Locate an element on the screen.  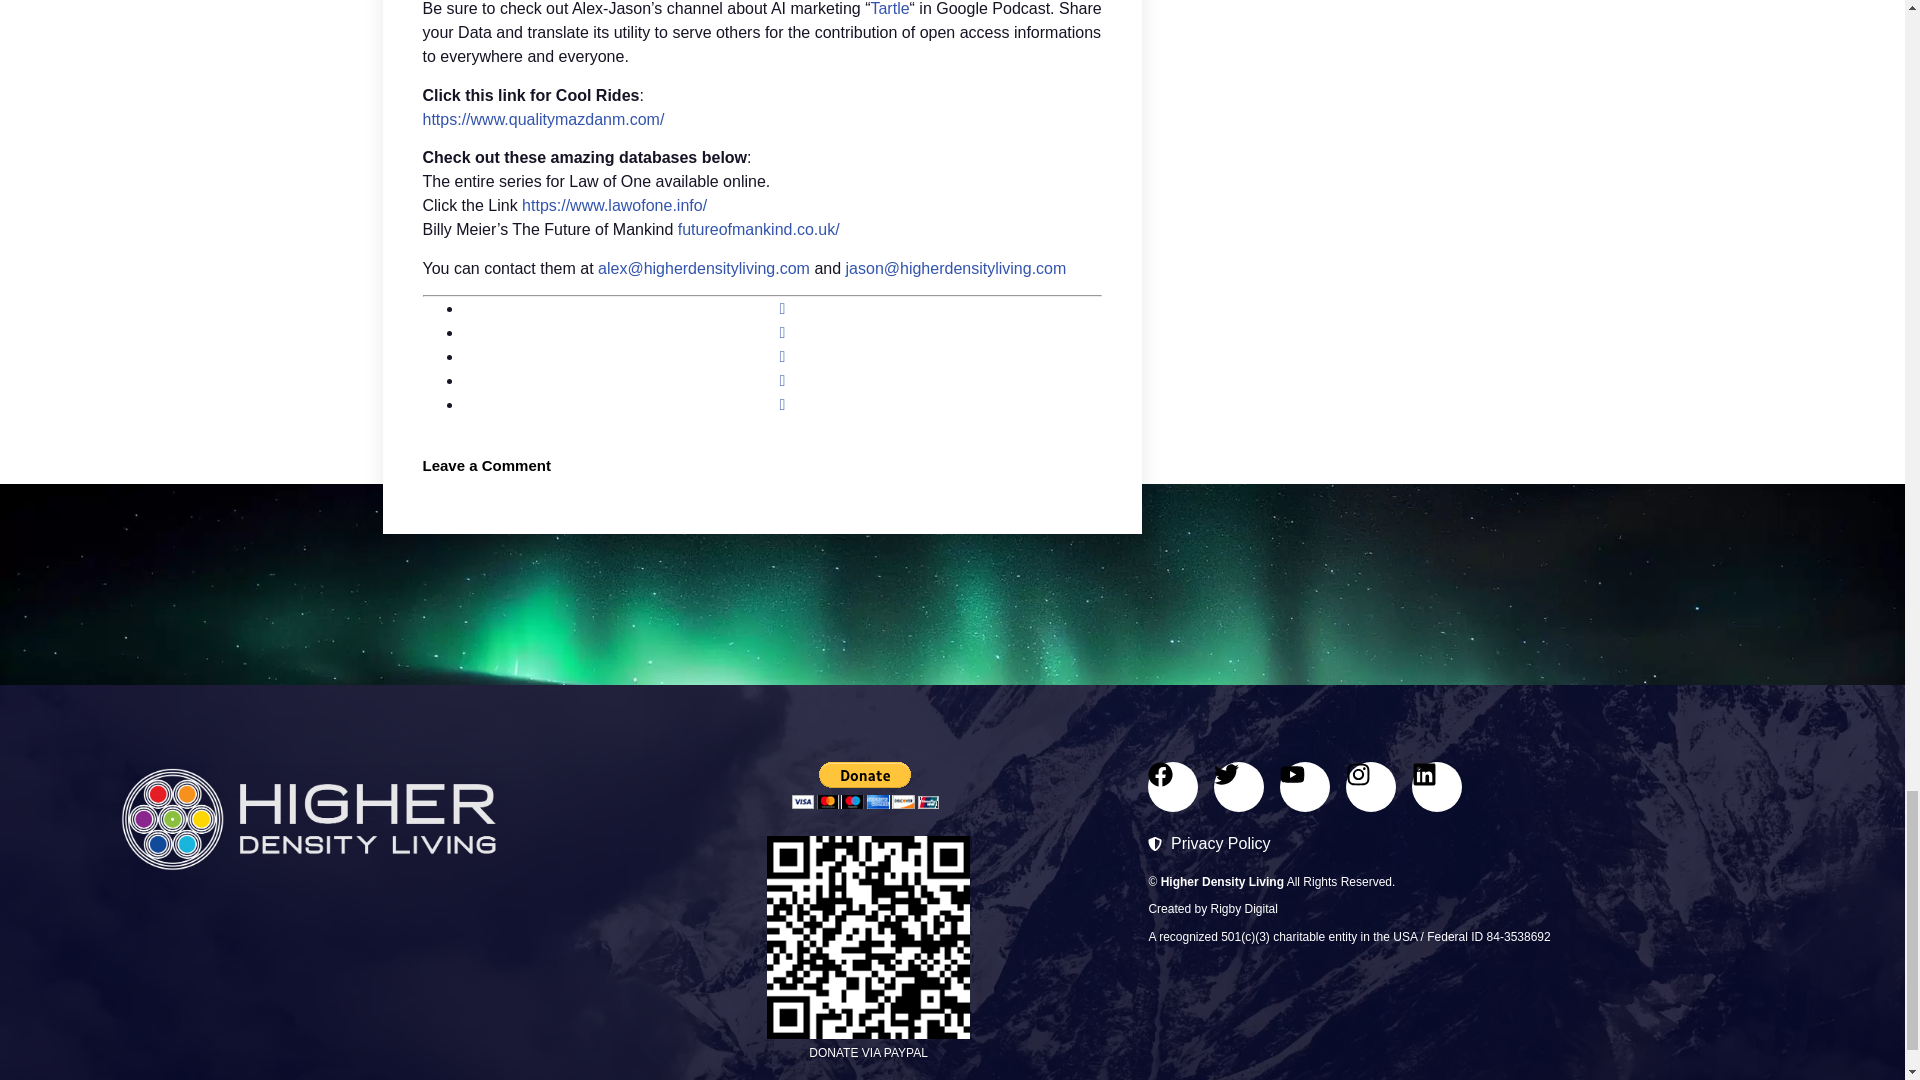
Tartle is located at coordinates (888, 8).